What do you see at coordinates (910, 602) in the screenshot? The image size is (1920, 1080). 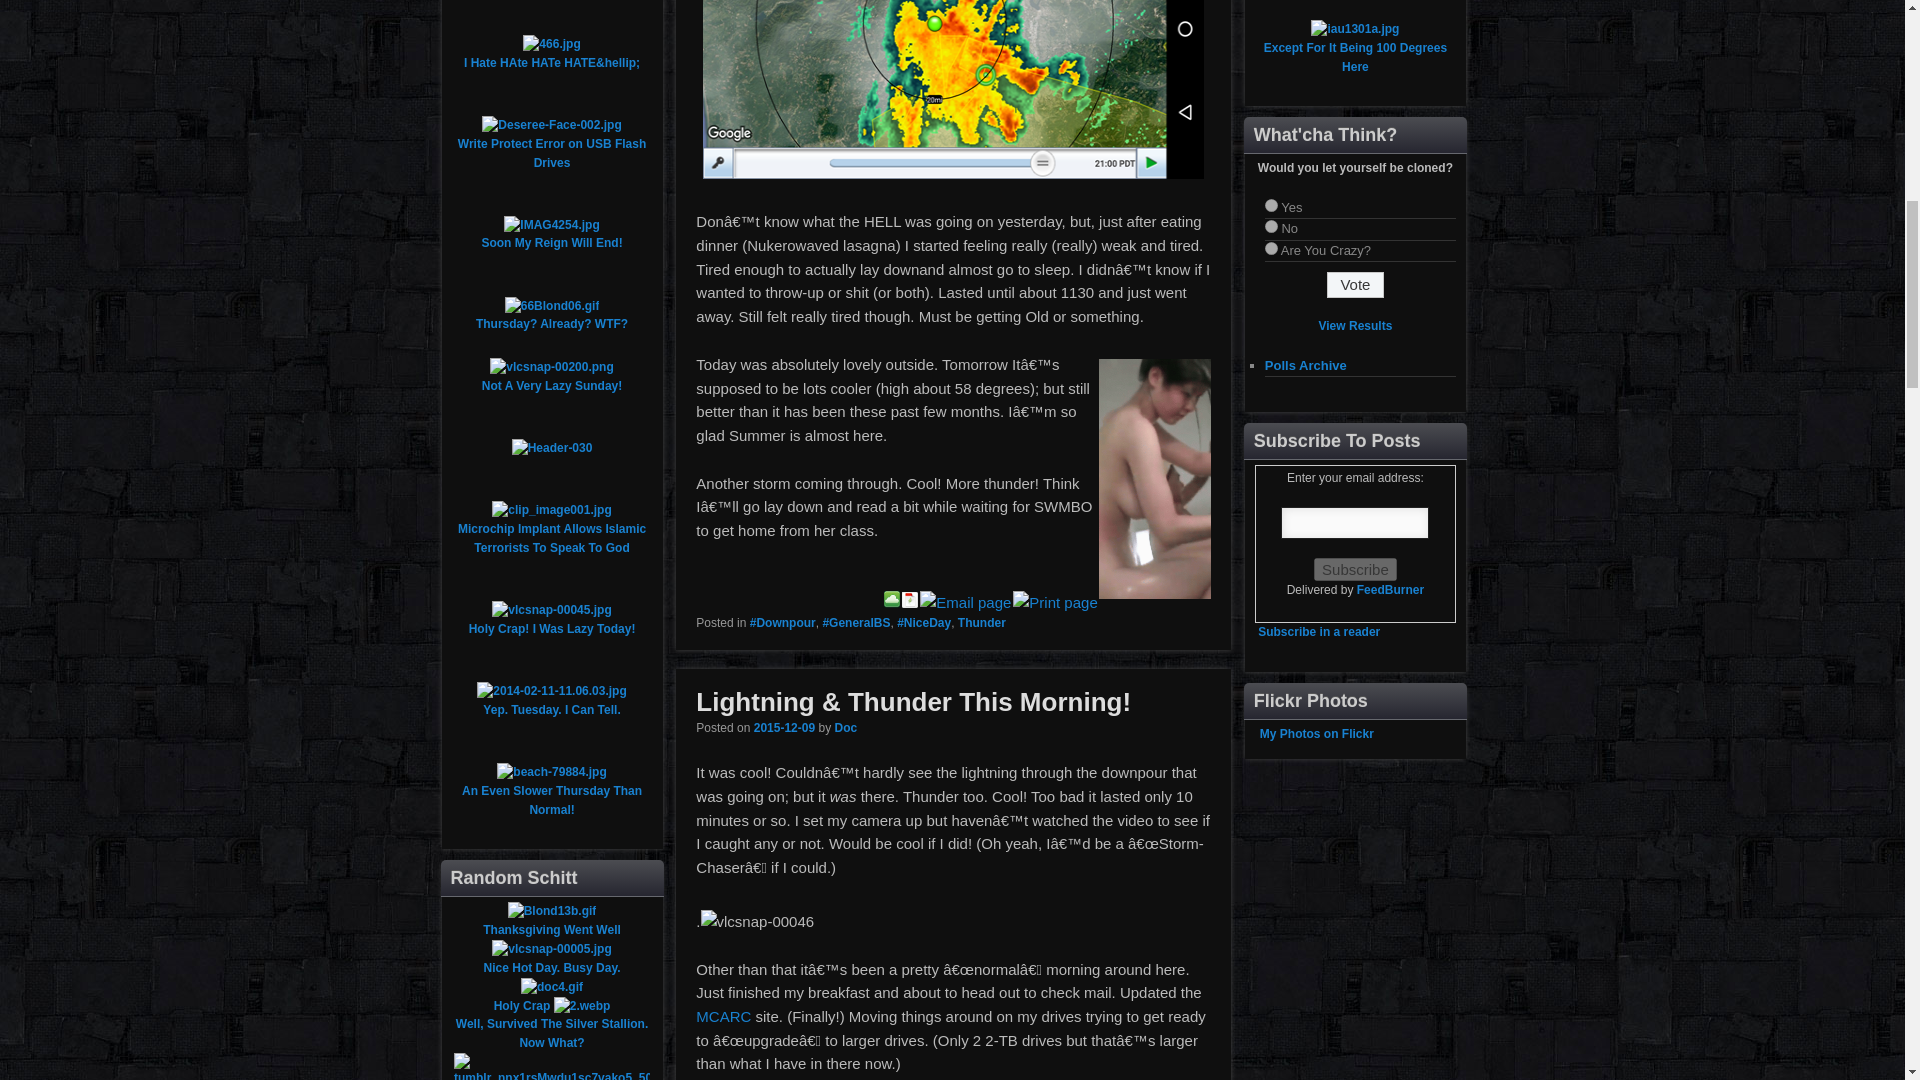 I see `PDF page` at bounding box center [910, 602].